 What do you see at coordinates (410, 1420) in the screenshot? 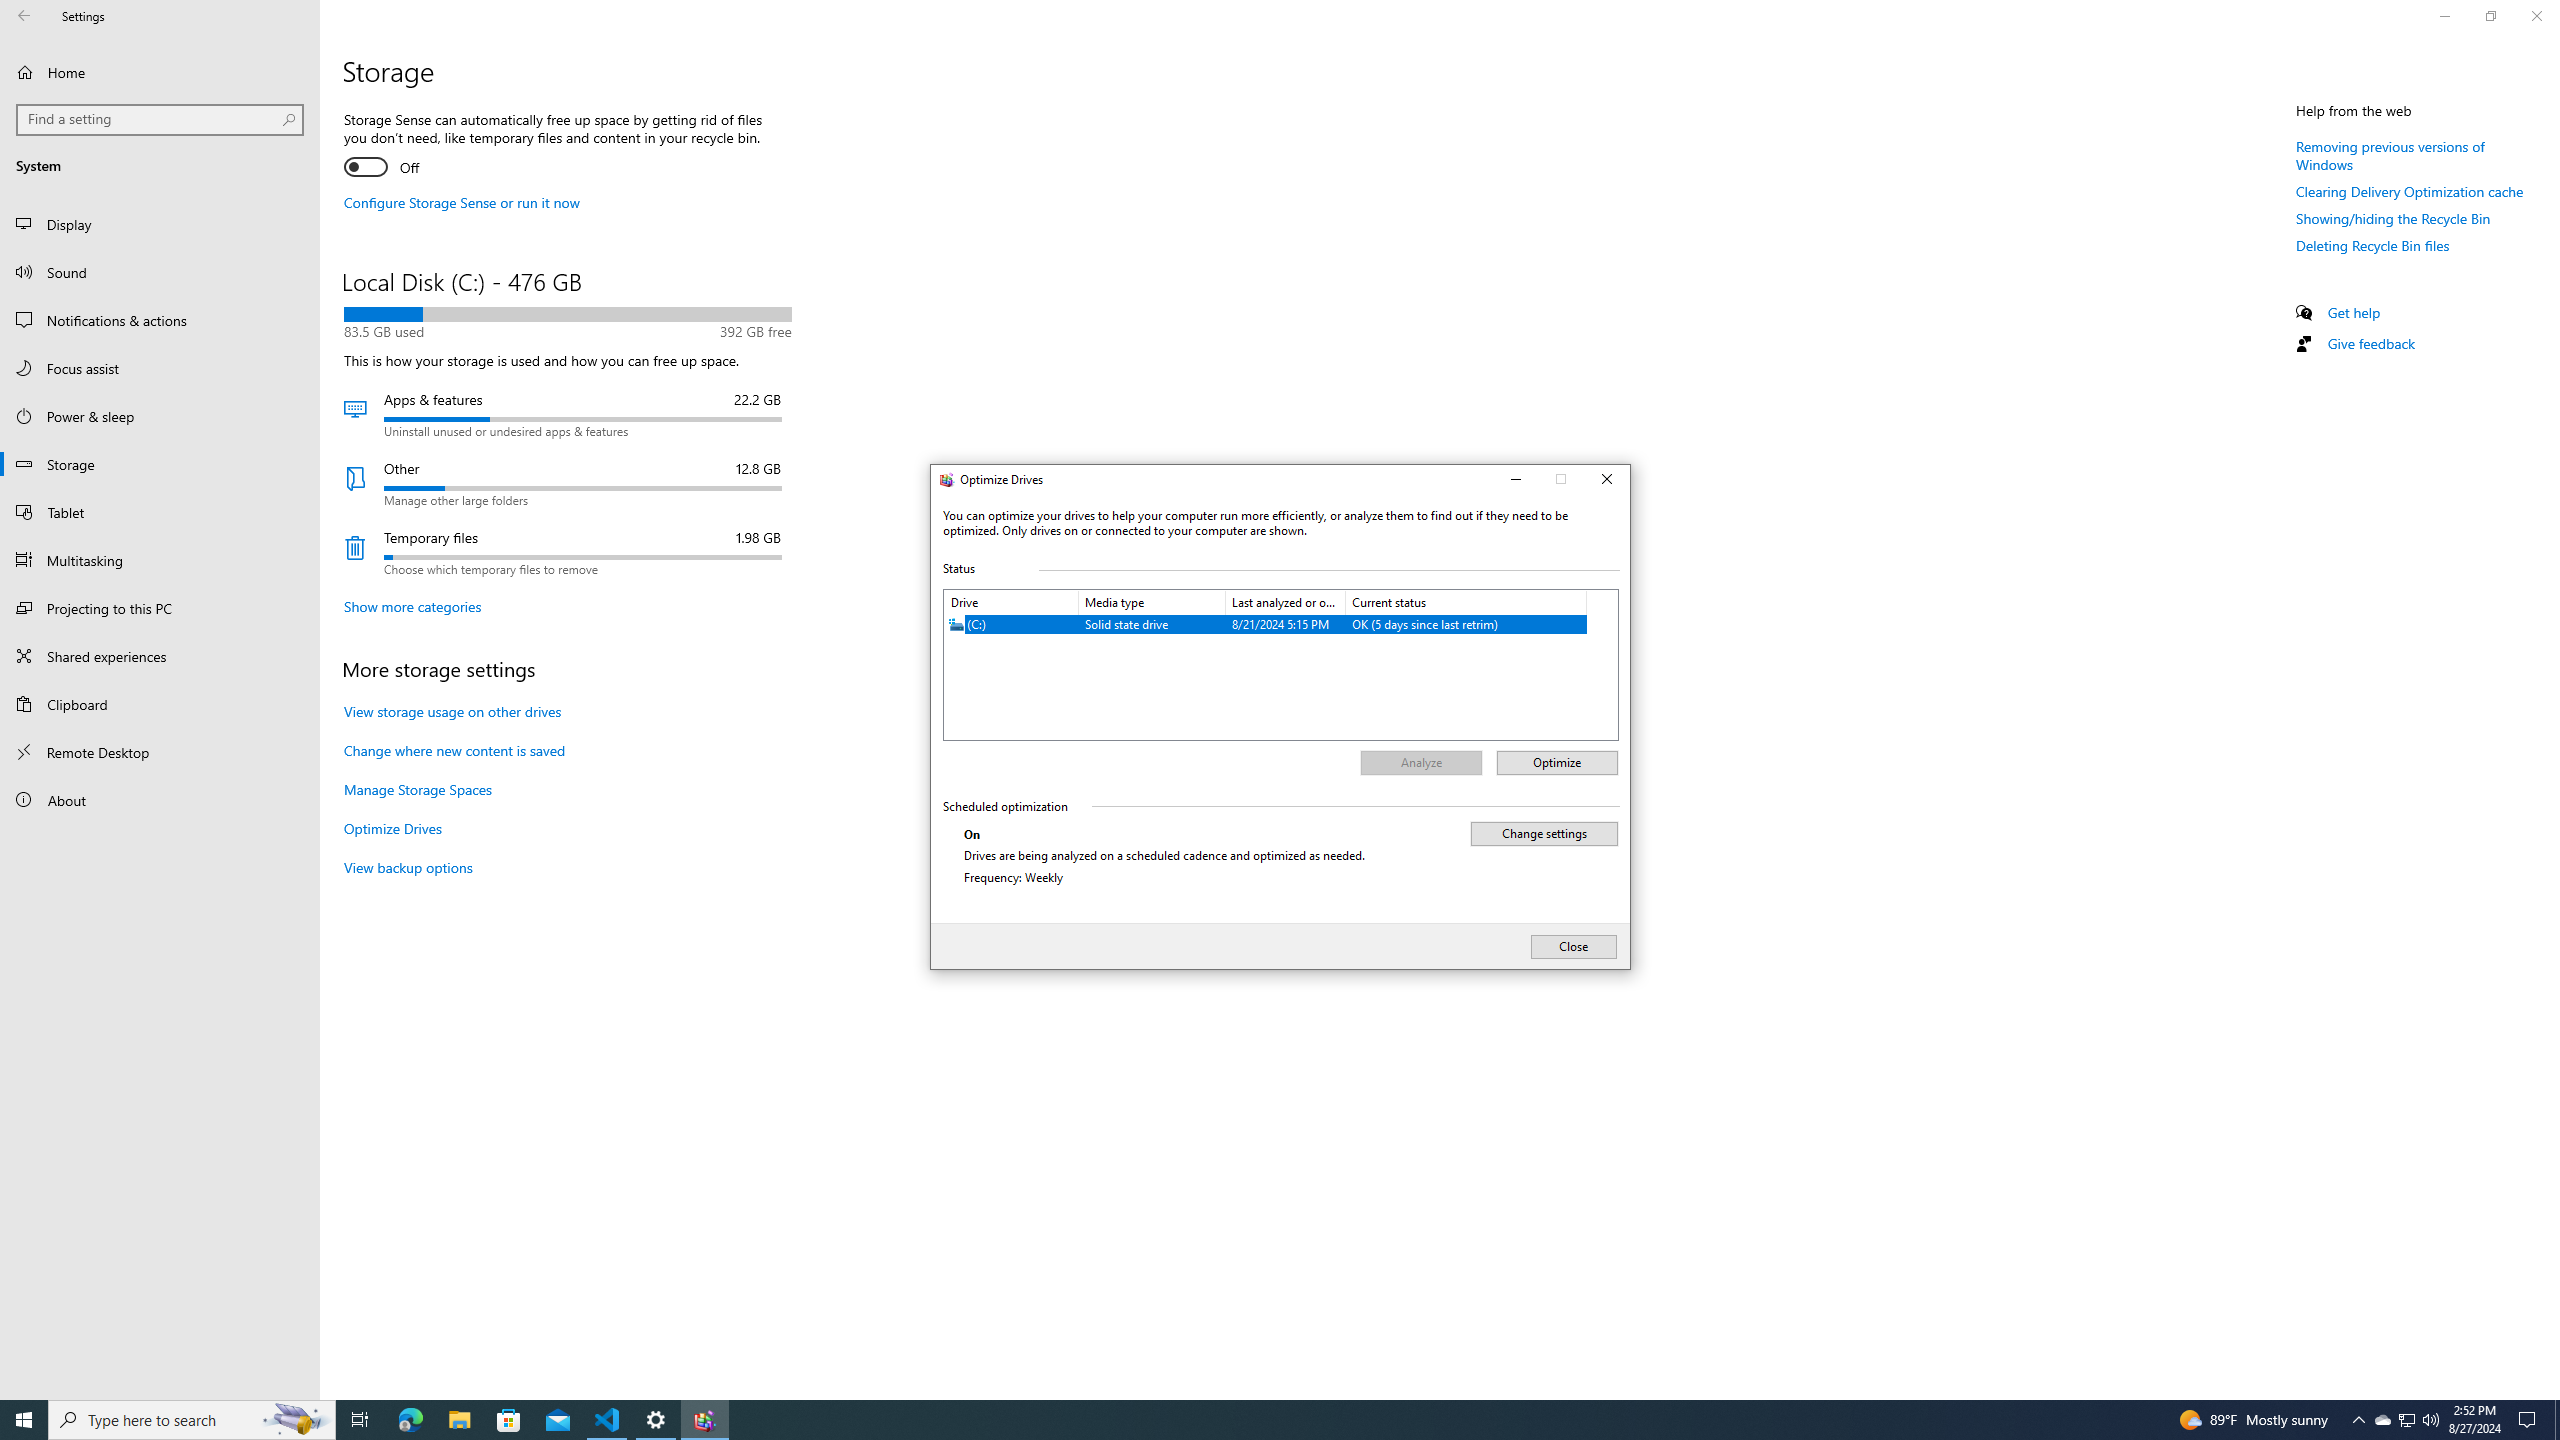
I see `Running applications` at bounding box center [410, 1420].